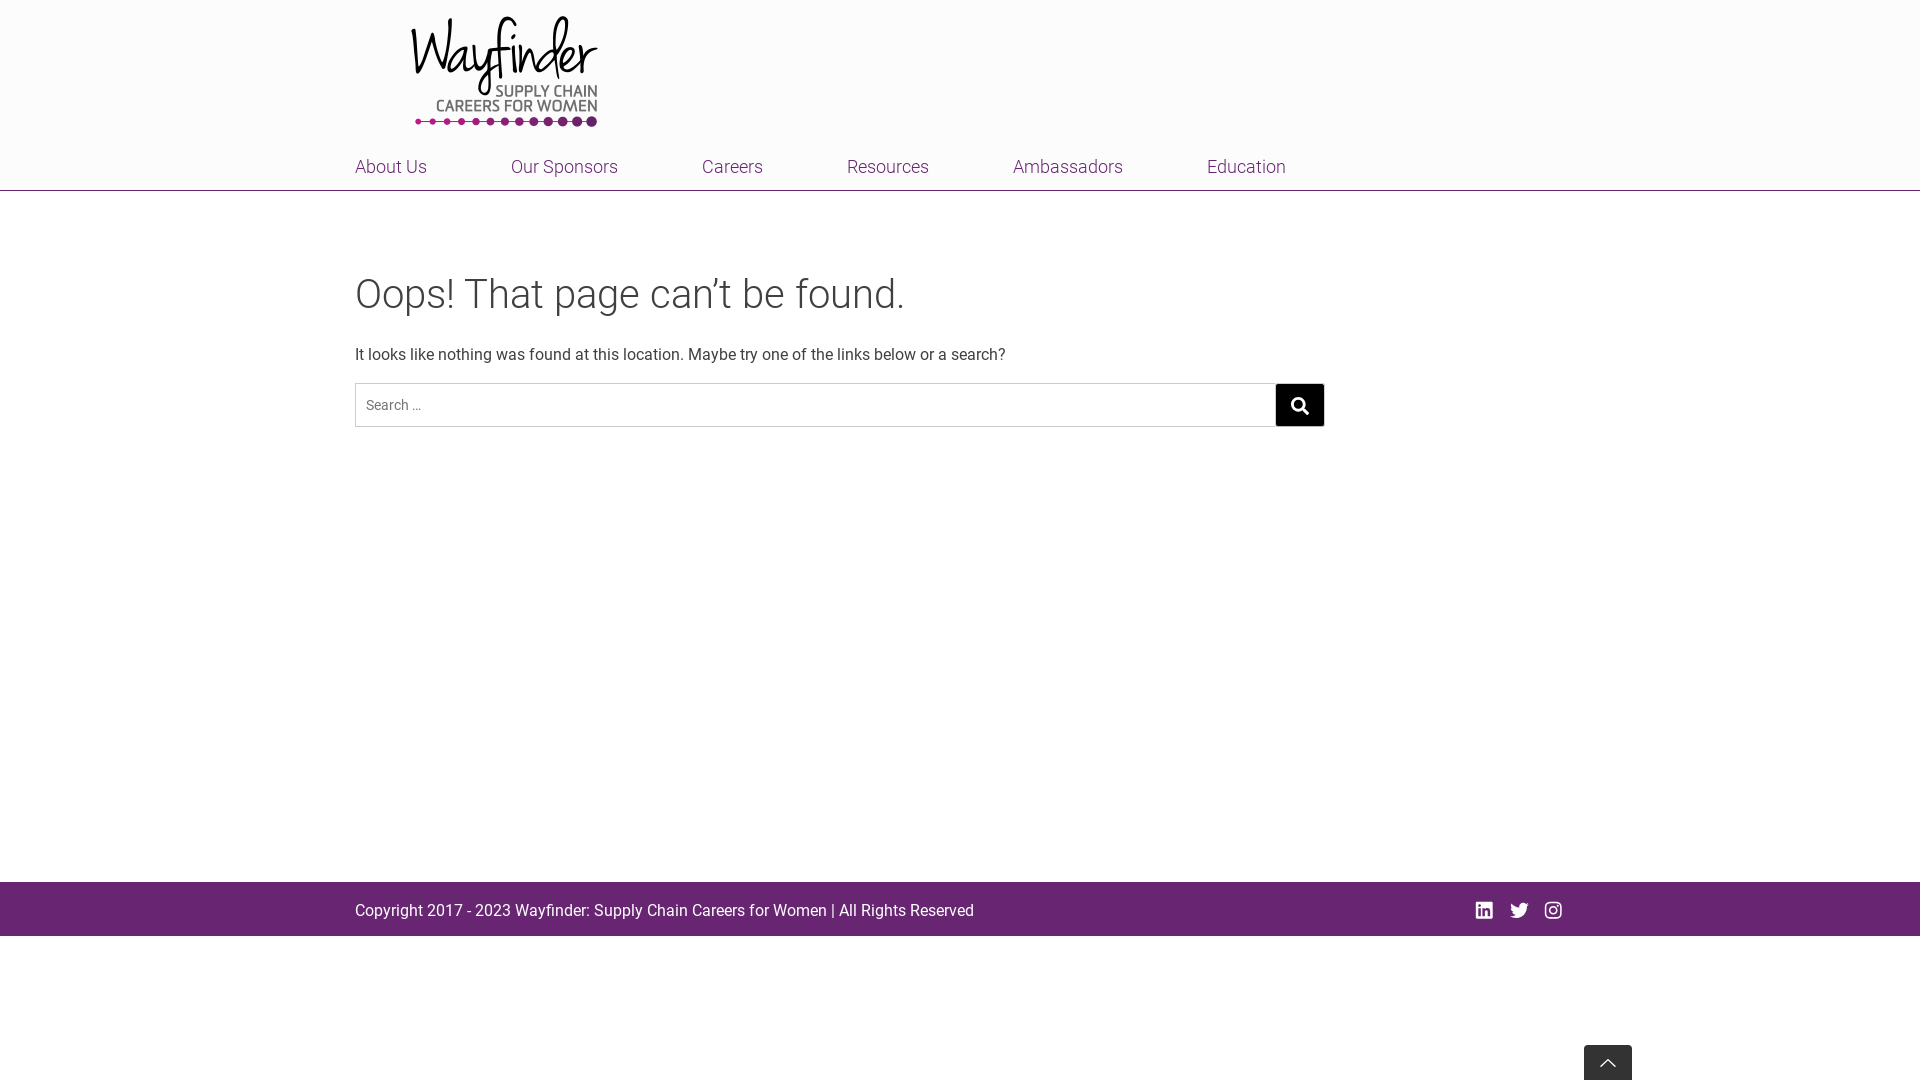 The width and height of the screenshot is (1920, 1080). What do you see at coordinates (1068, 166) in the screenshot?
I see `Ambassadors` at bounding box center [1068, 166].